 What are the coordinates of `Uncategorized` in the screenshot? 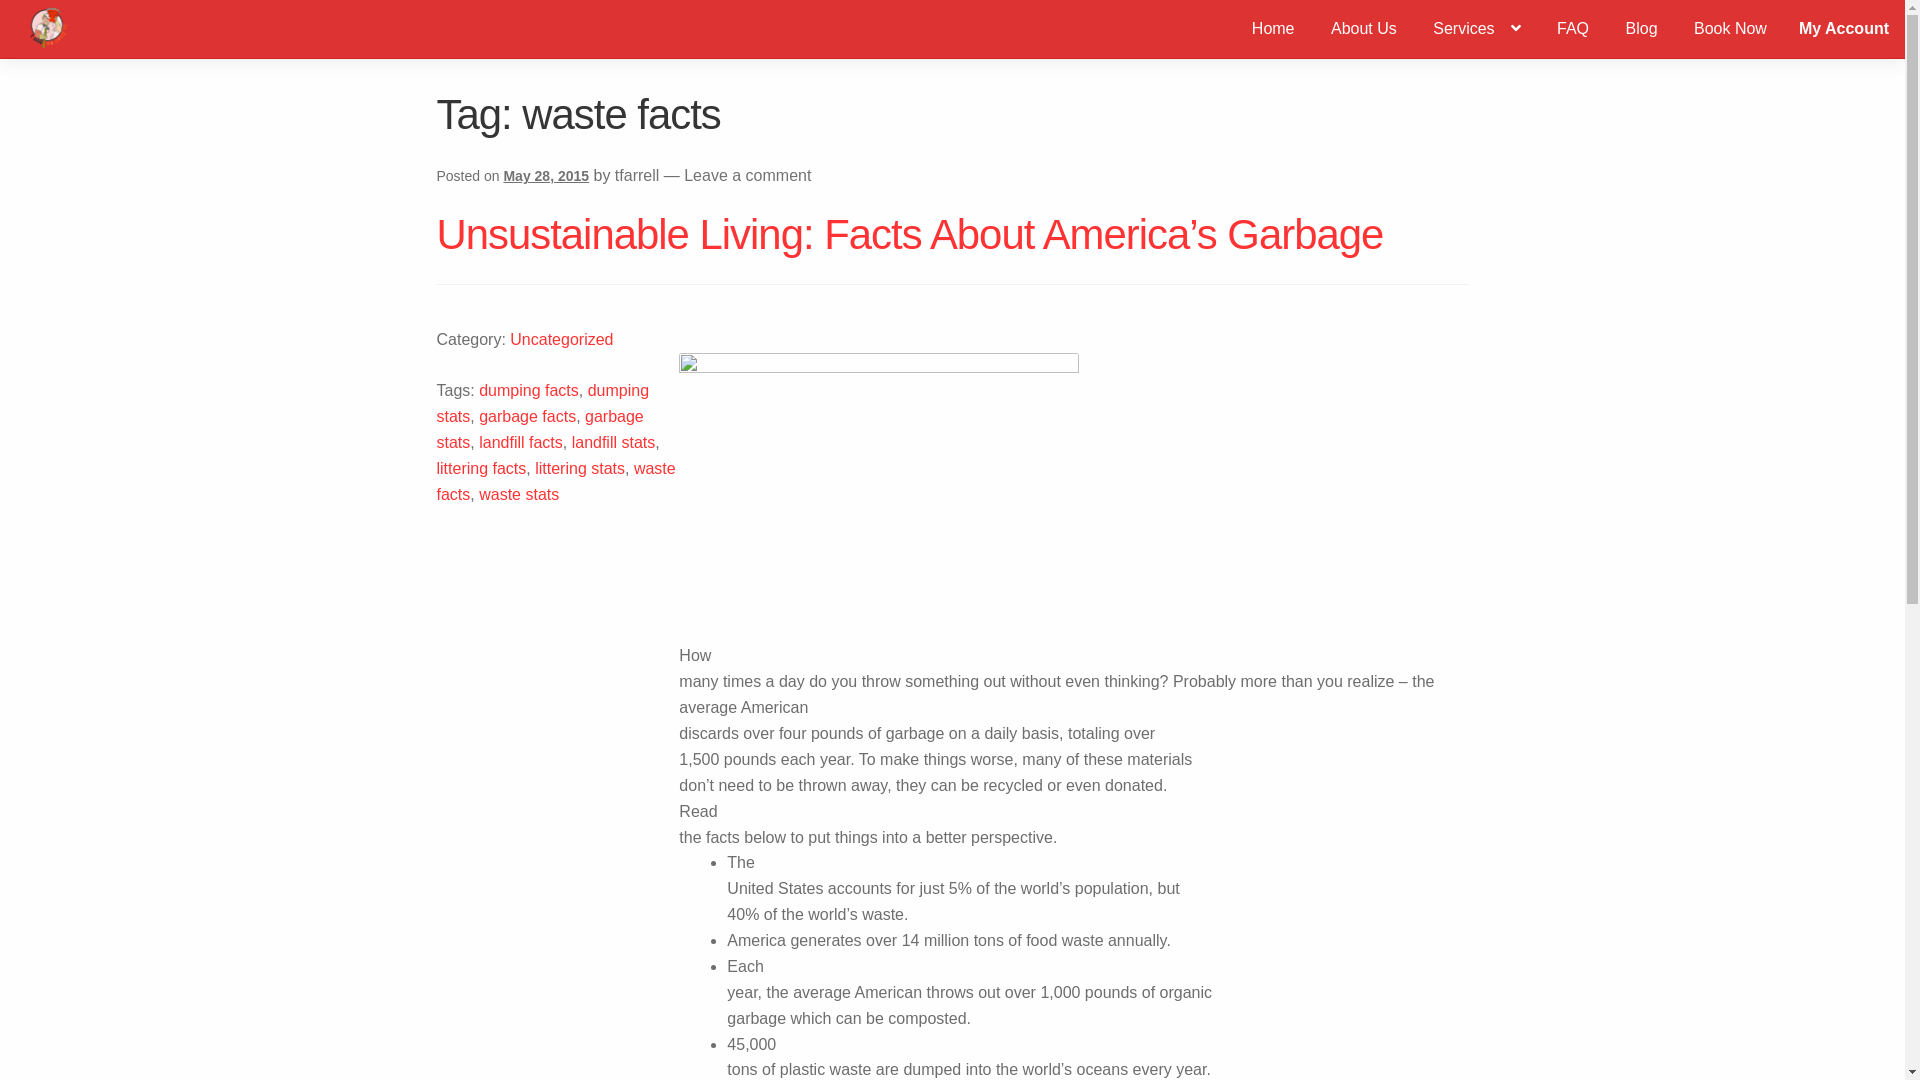 It's located at (562, 340).